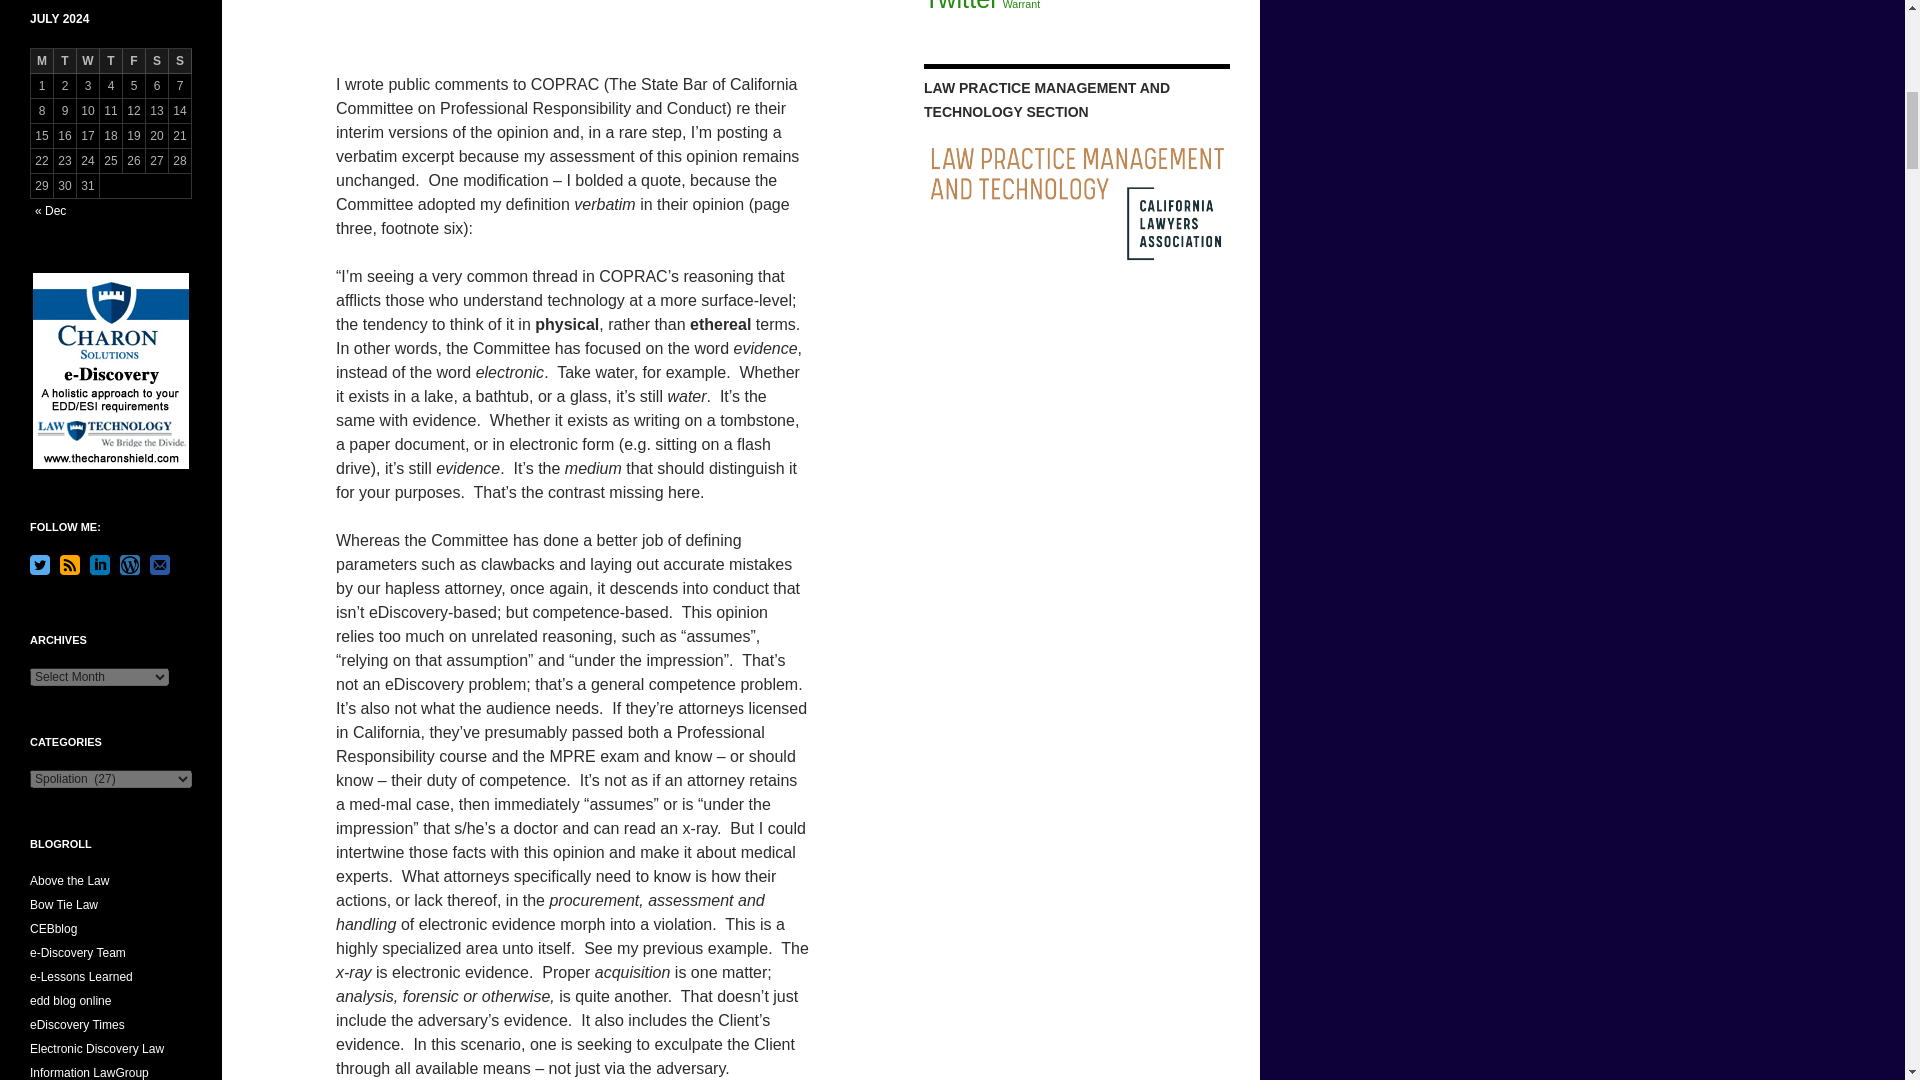  Describe the element at coordinates (134, 61) in the screenshot. I see `Friday` at that location.